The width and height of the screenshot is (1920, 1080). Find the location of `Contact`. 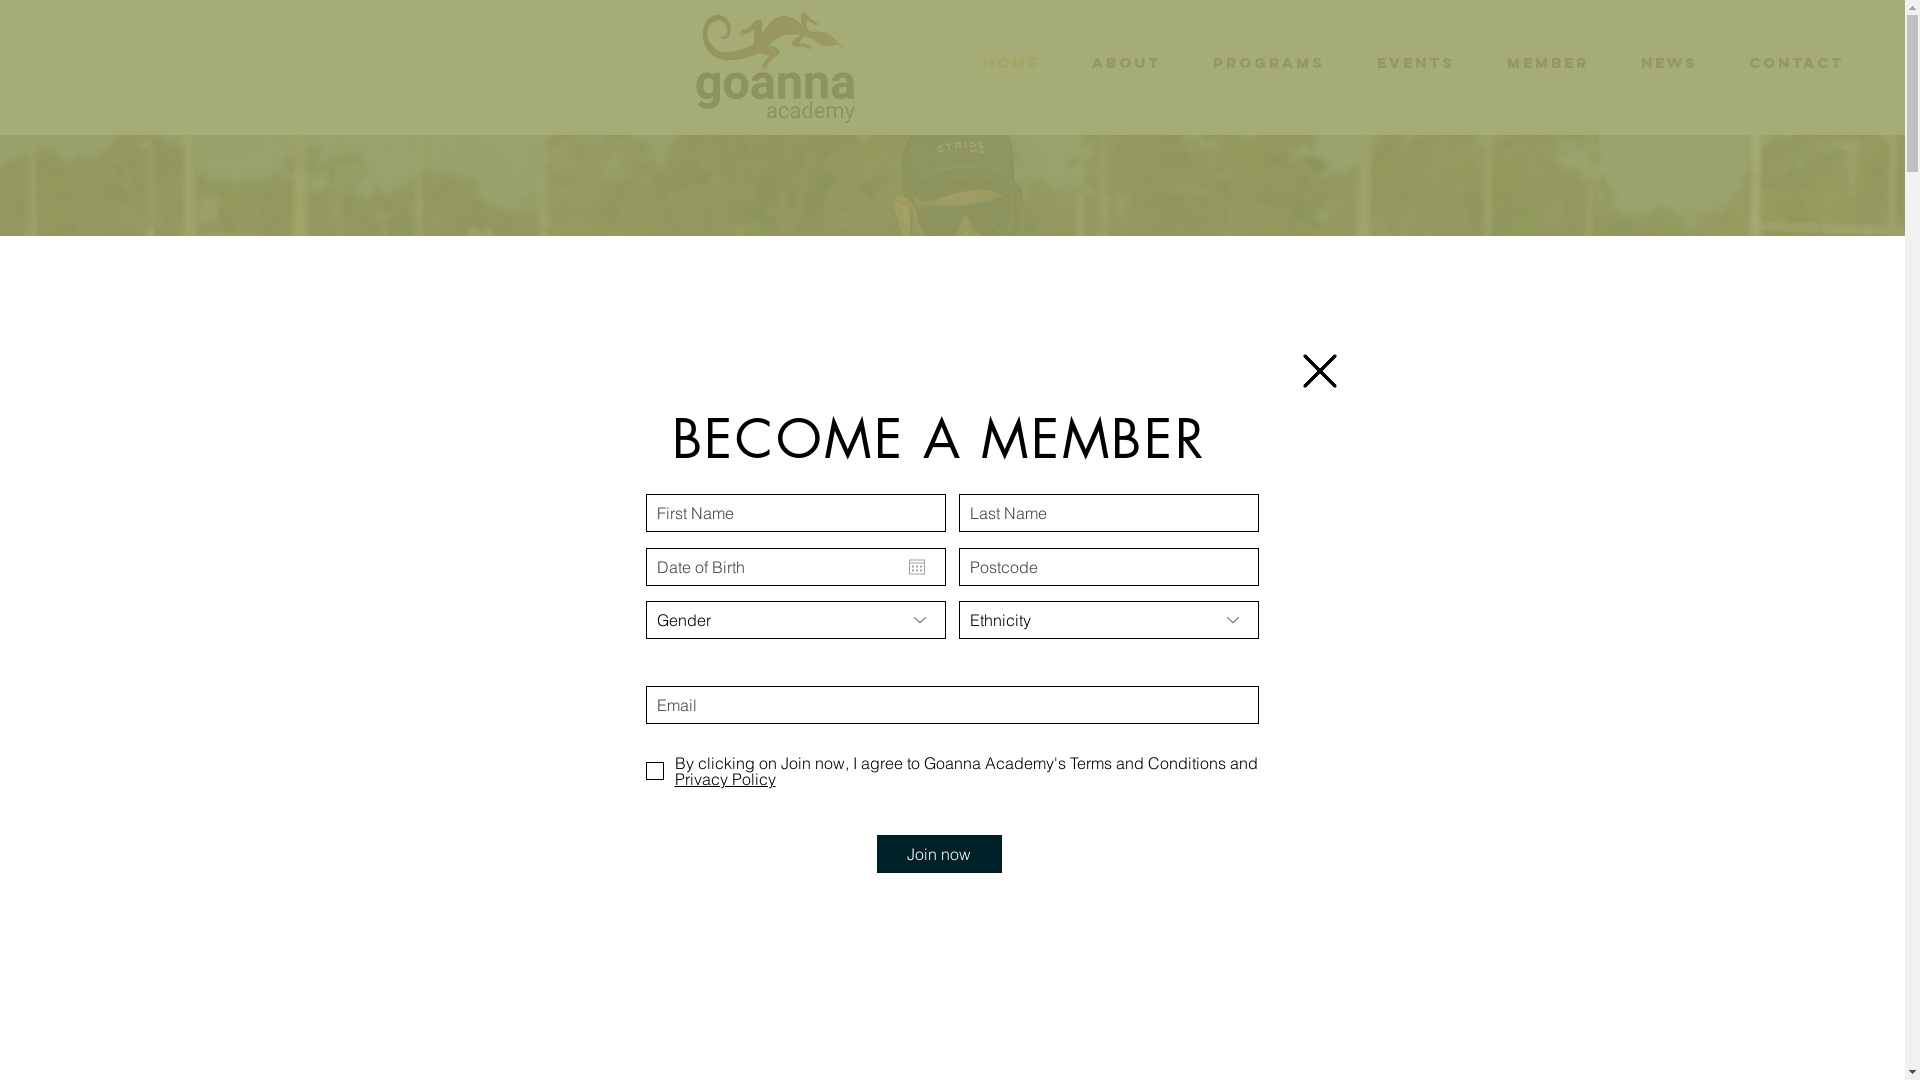

Contact is located at coordinates (1796, 63).